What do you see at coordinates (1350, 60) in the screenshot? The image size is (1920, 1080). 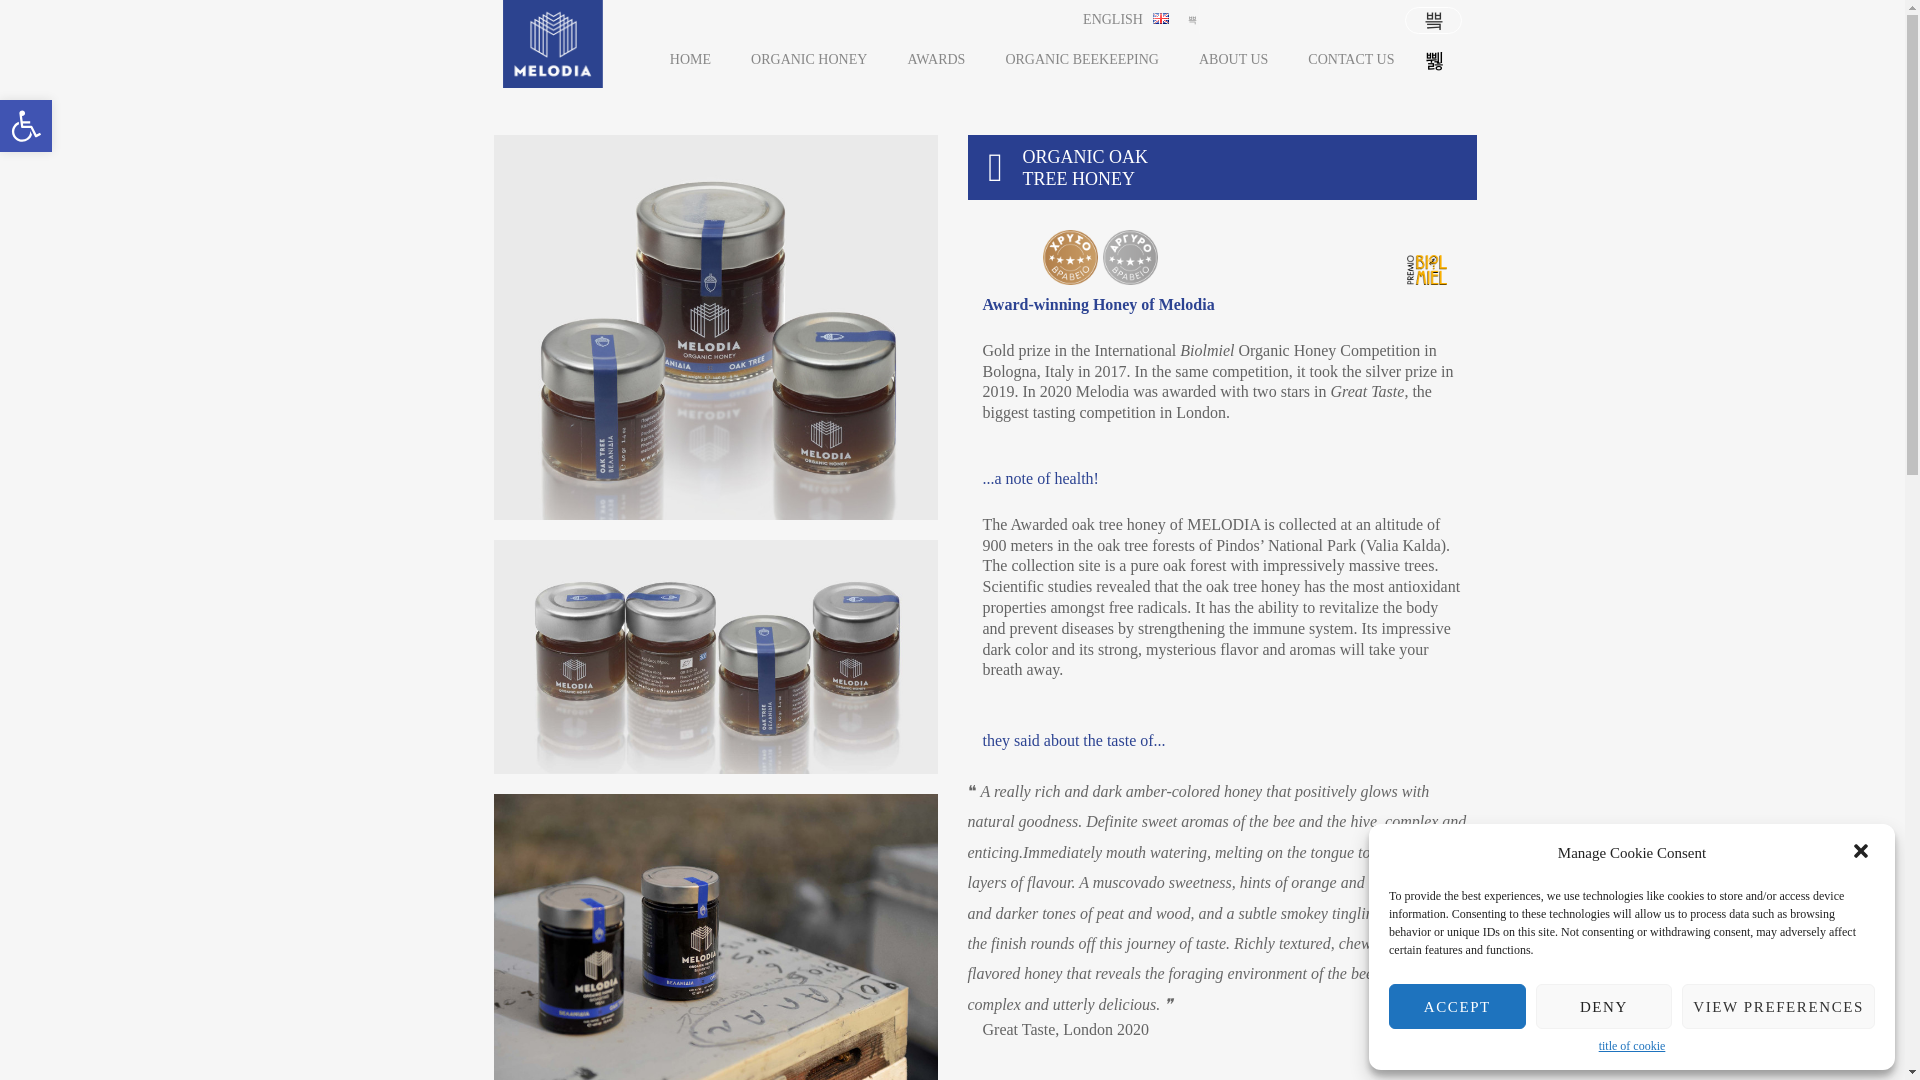 I see `CONTACT US` at bounding box center [1350, 60].